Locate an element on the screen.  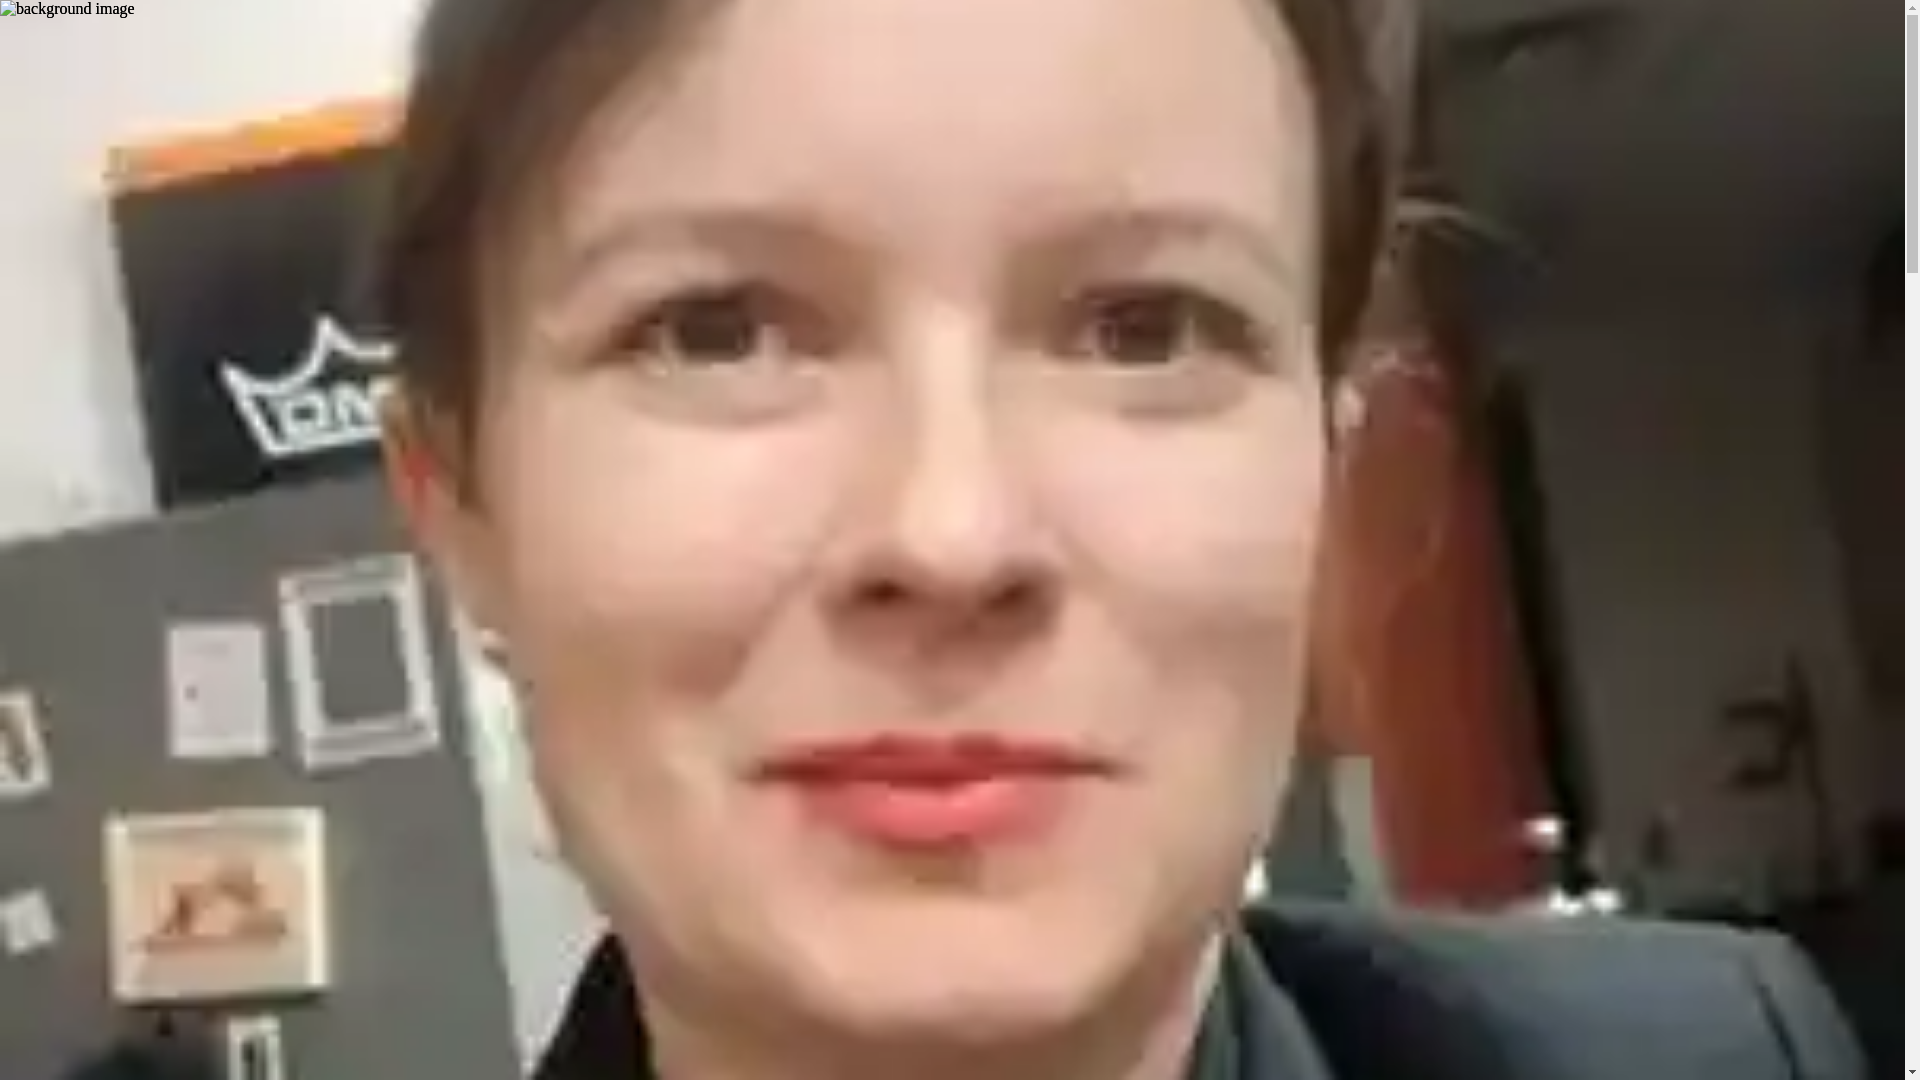
Expert Witness Fees is located at coordinates (456, 8).